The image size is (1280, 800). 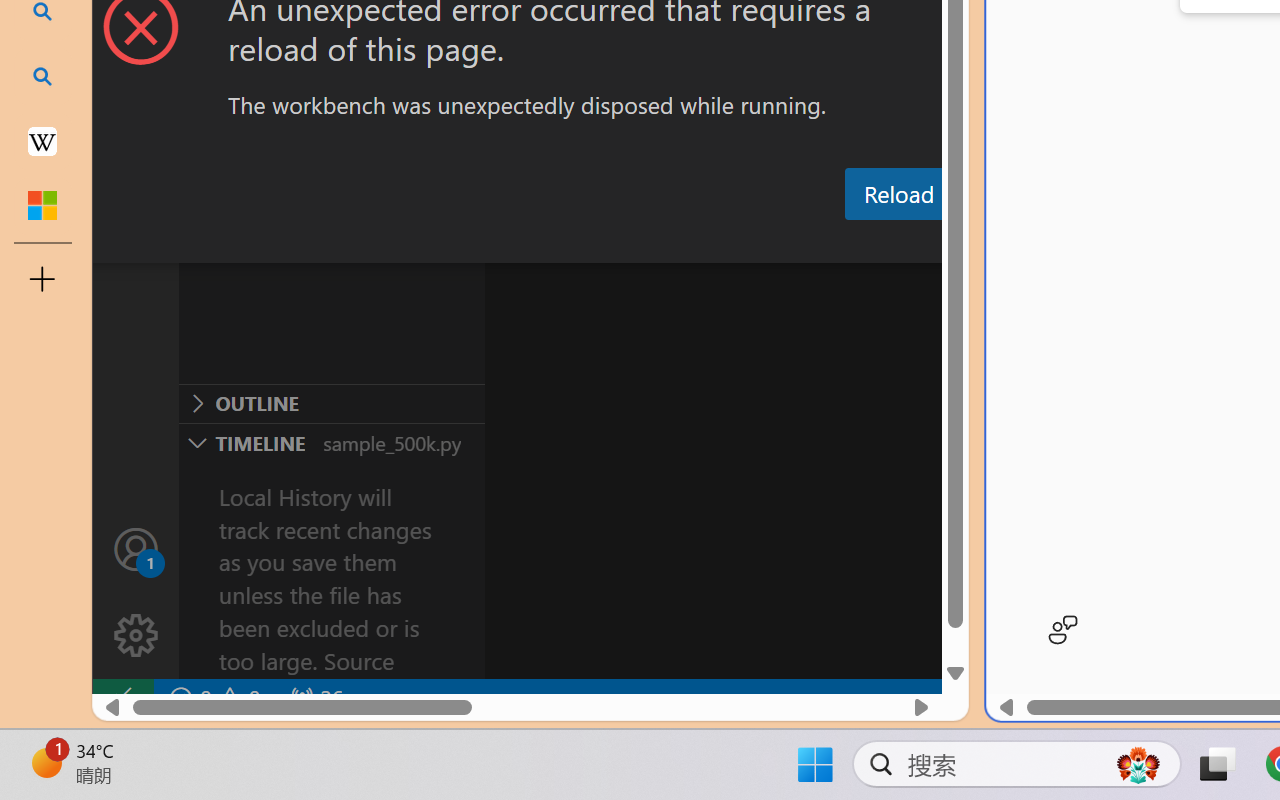 What do you see at coordinates (331, 442) in the screenshot?
I see `Timeline Section` at bounding box center [331, 442].